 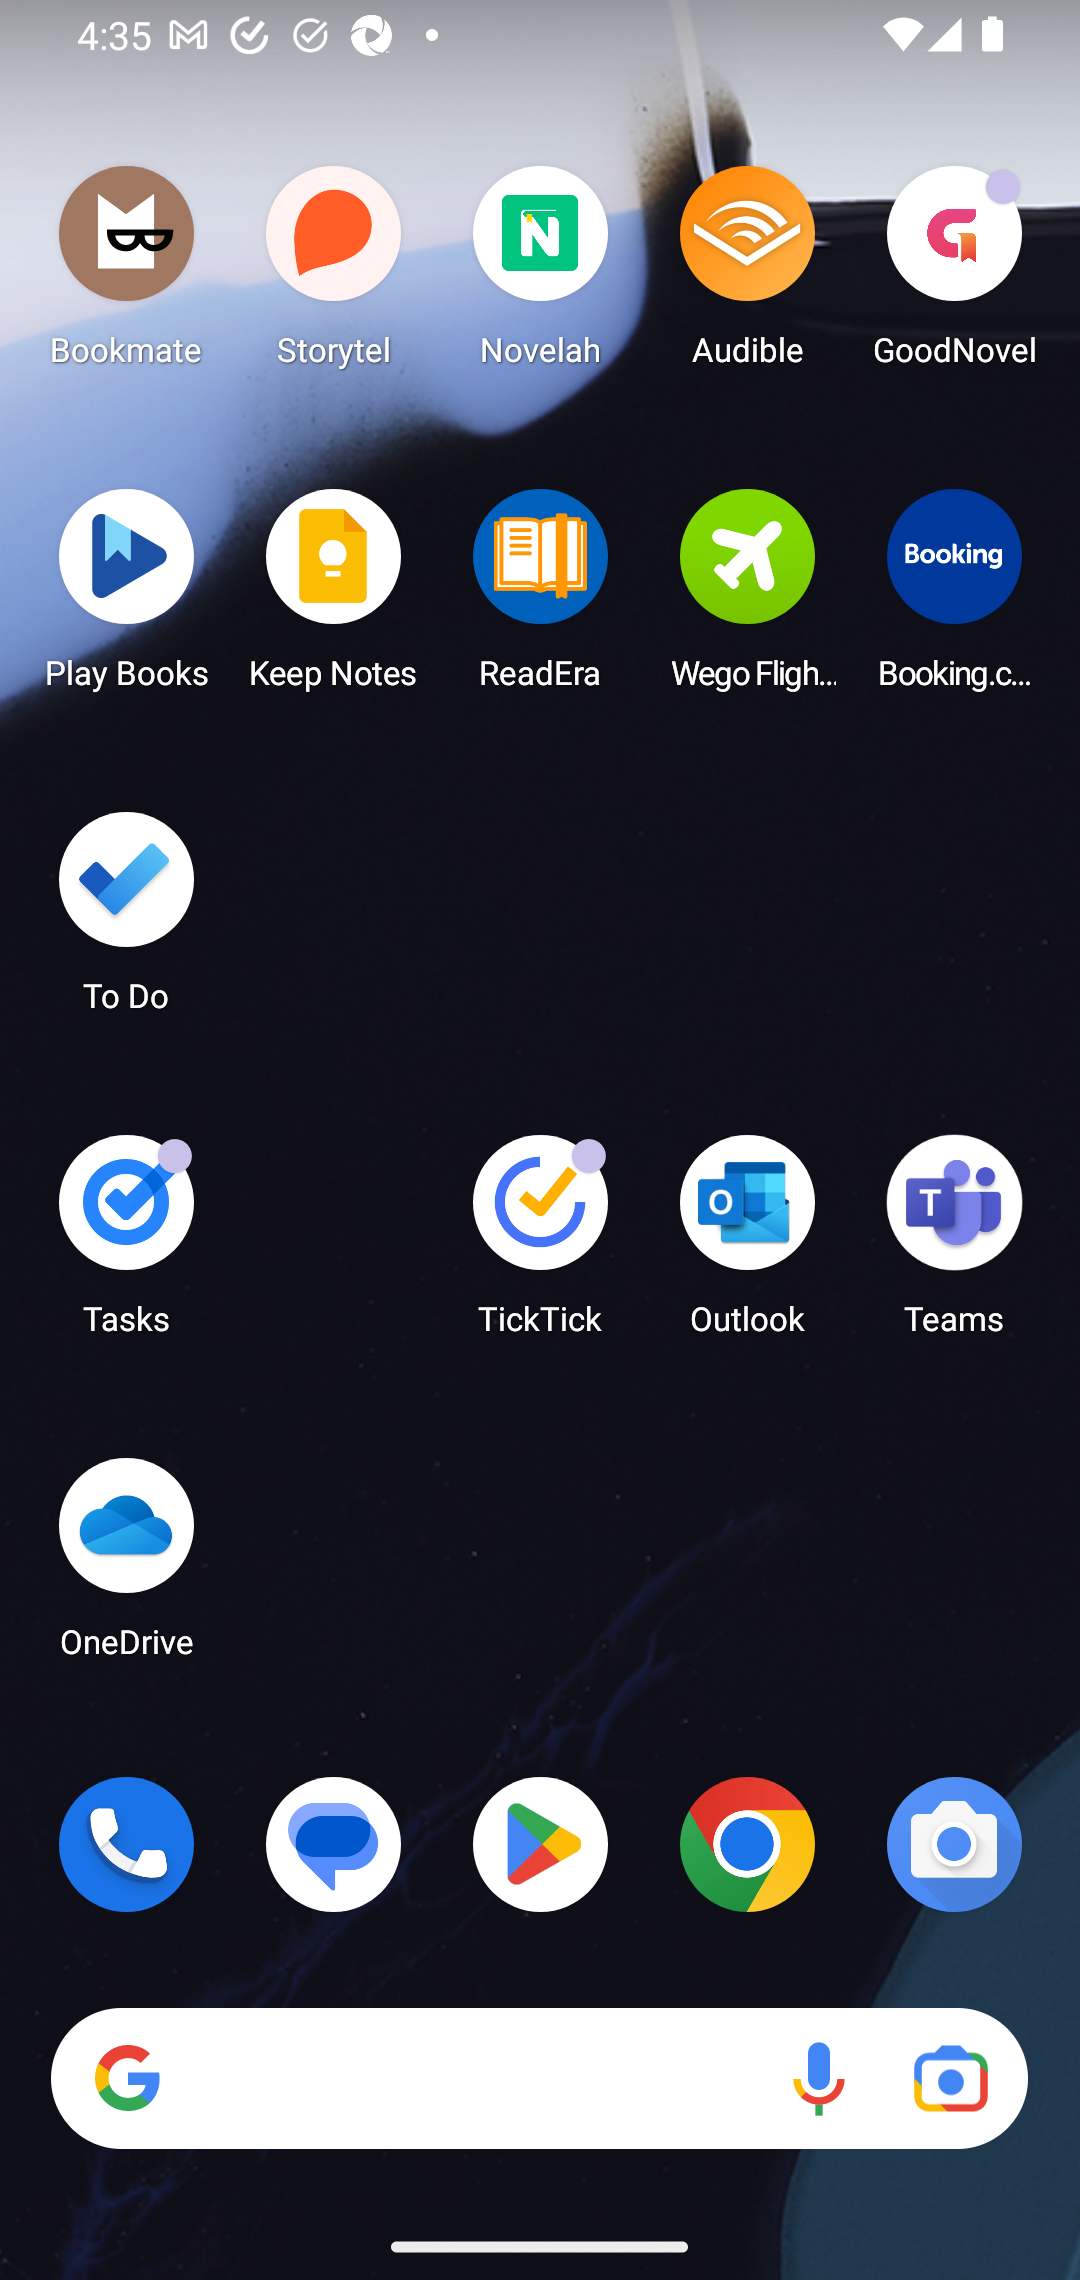 What do you see at coordinates (540, 1244) in the screenshot?
I see `TickTick TickTick has 3 notifications` at bounding box center [540, 1244].